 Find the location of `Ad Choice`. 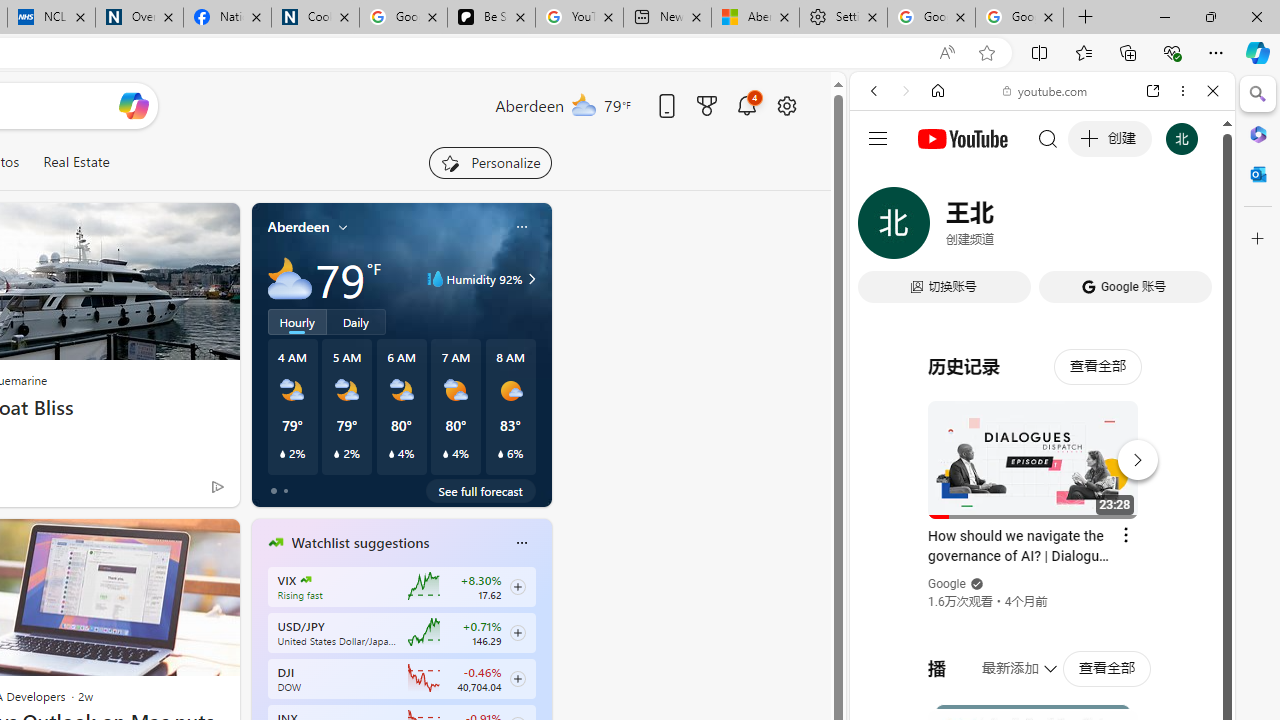

Ad Choice is located at coordinates (218, 486).